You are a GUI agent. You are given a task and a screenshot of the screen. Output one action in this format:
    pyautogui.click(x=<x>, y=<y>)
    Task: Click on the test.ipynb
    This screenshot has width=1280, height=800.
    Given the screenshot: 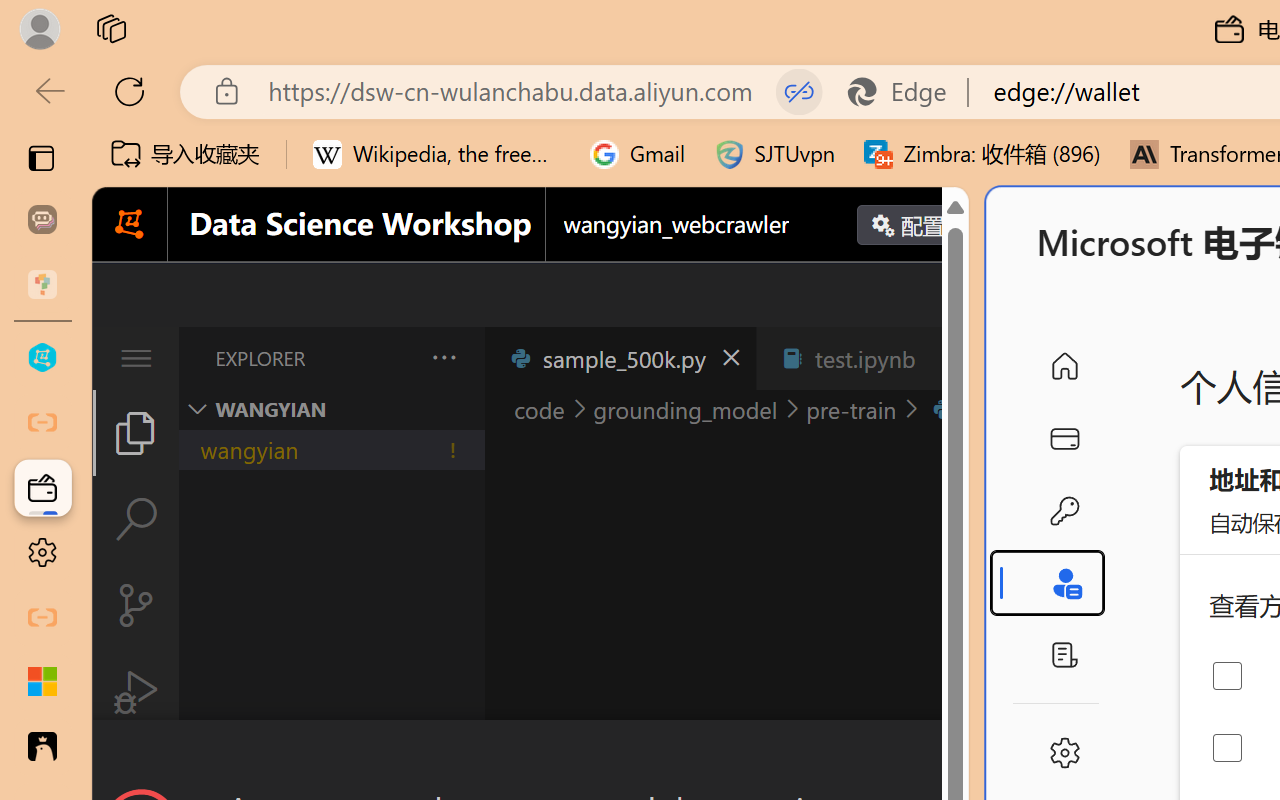 What is the action you would take?
    pyautogui.click(x=864, y=358)
    